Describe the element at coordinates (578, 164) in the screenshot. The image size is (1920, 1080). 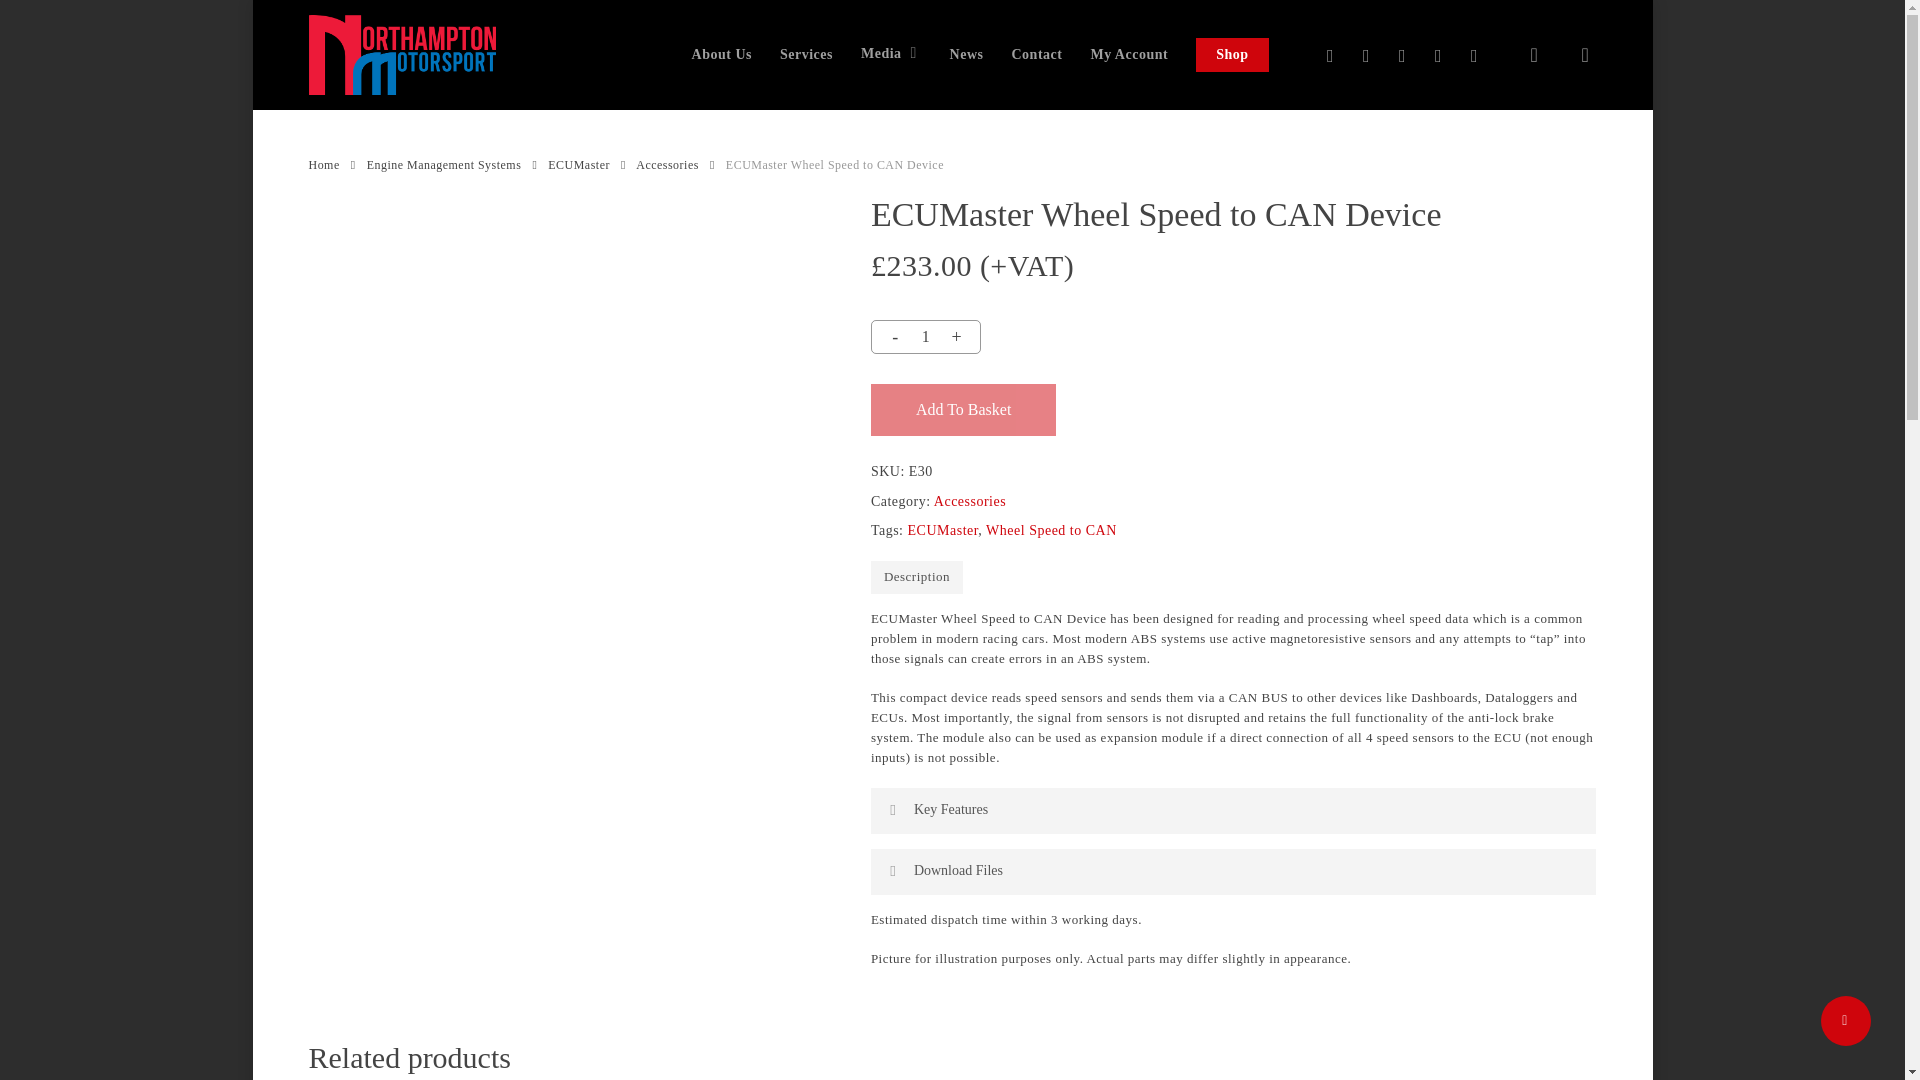
I see `ECUMaster` at that location.